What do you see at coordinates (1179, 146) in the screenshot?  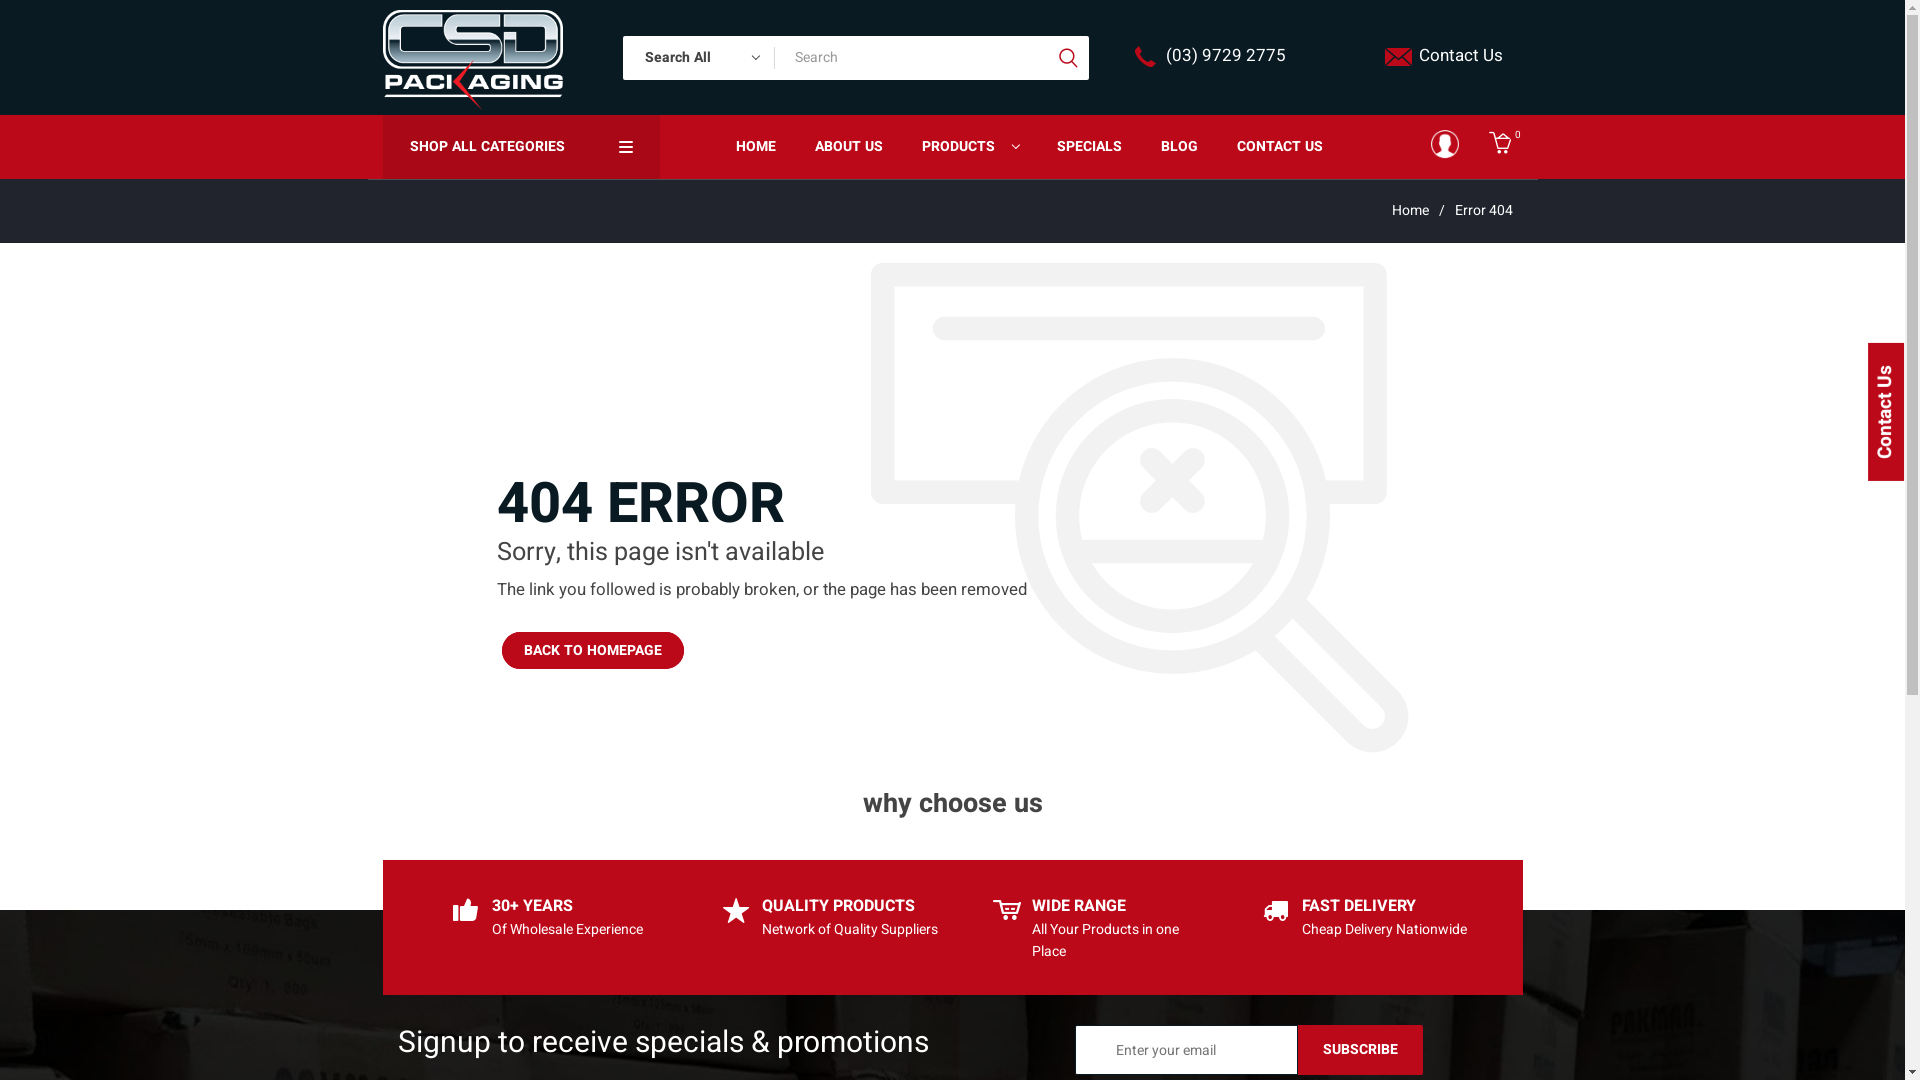 I see `BLOG` at bounding box center [1179, 146].